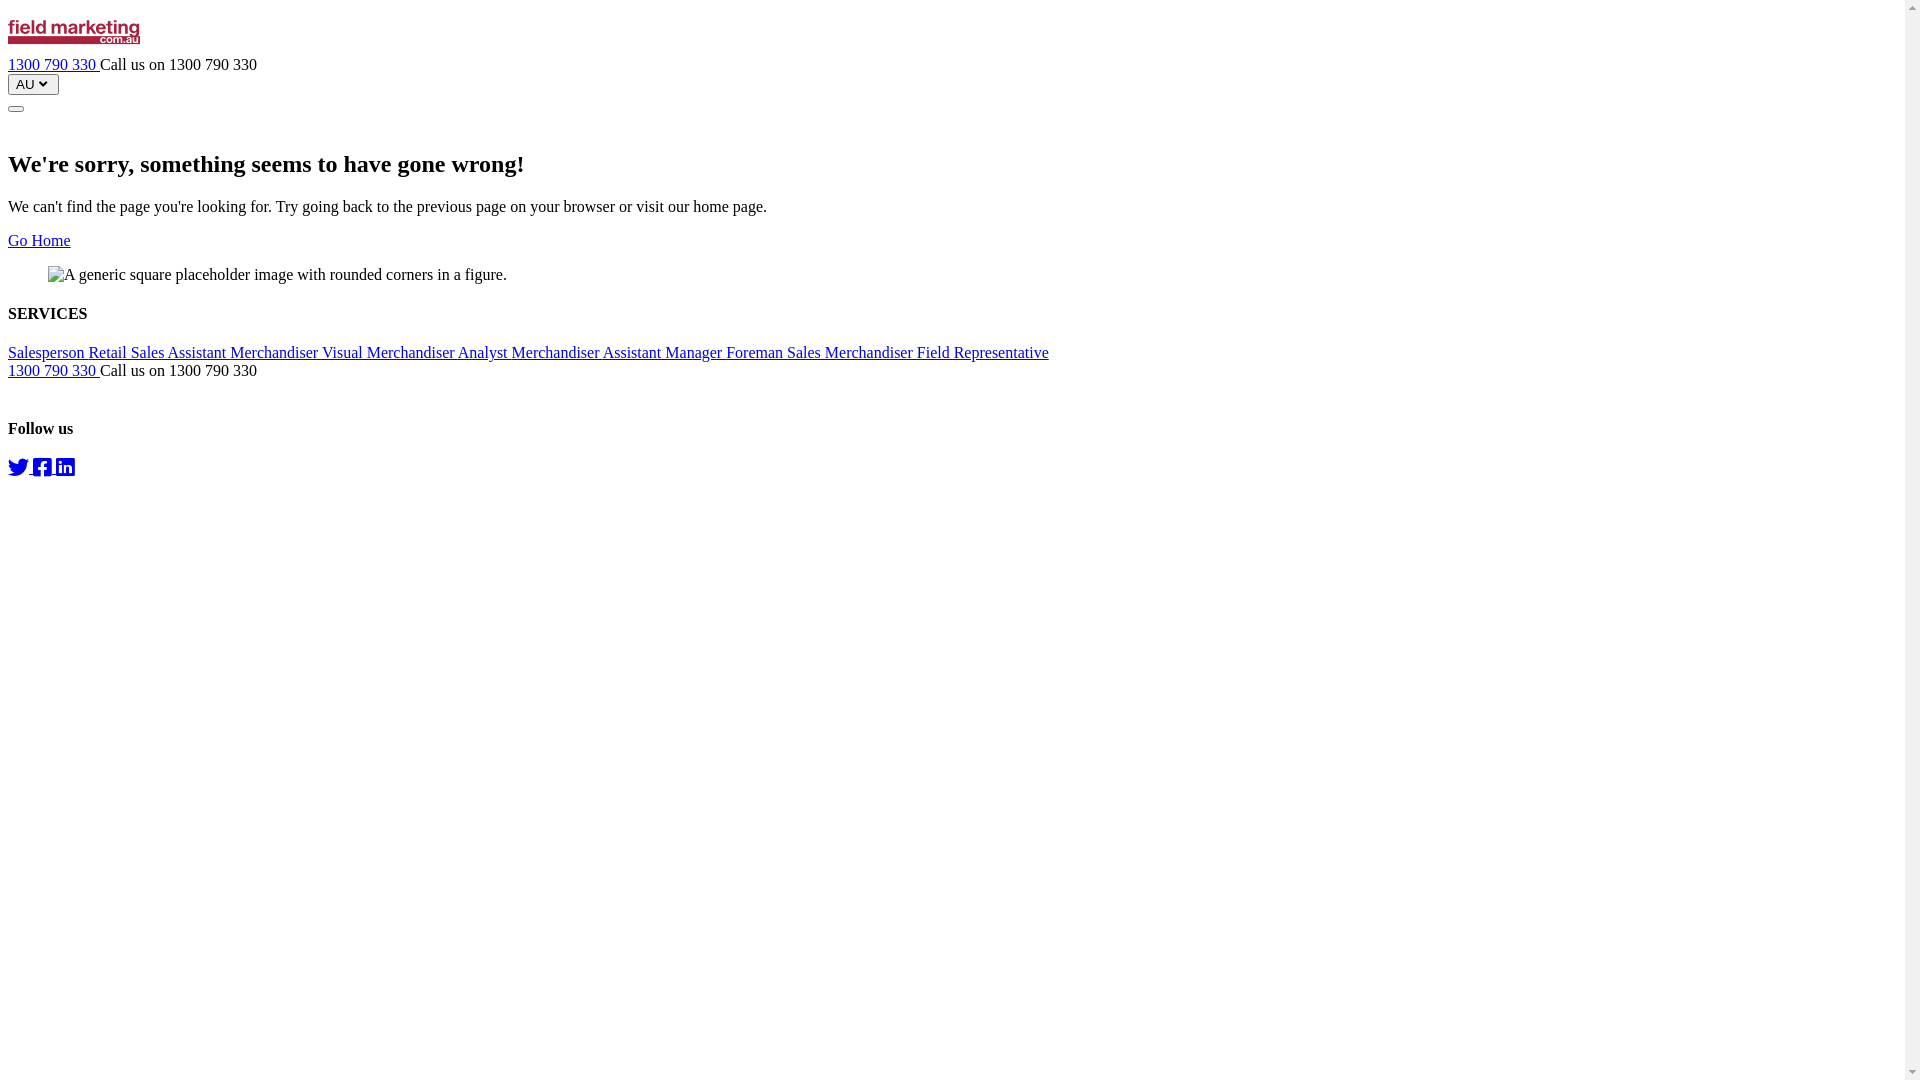 This screenshot has width=1920, height=1080. What do you see at coordinates (48, 352) in the screenshot?
I see `Salesperson` at bounding box center [48, 352].